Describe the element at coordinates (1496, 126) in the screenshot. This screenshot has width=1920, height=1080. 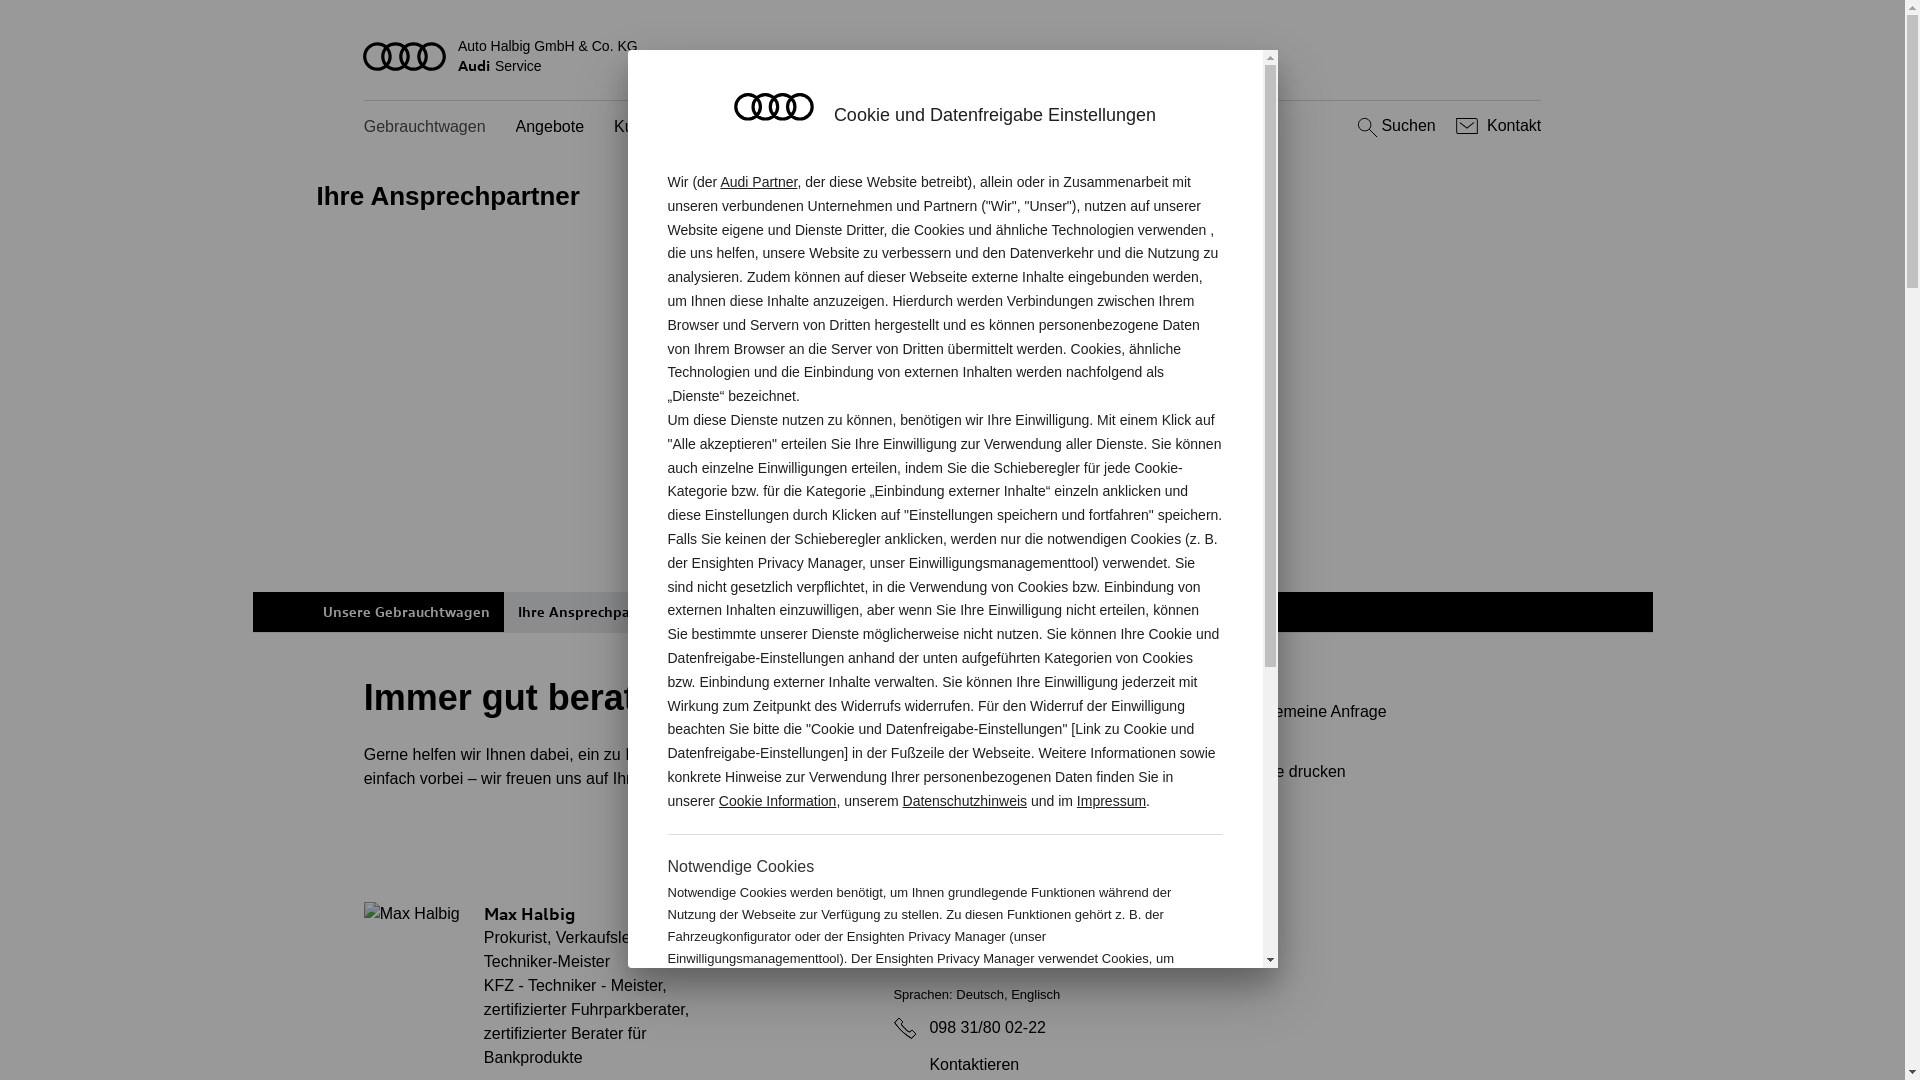
I see `Kontakt` at that location.